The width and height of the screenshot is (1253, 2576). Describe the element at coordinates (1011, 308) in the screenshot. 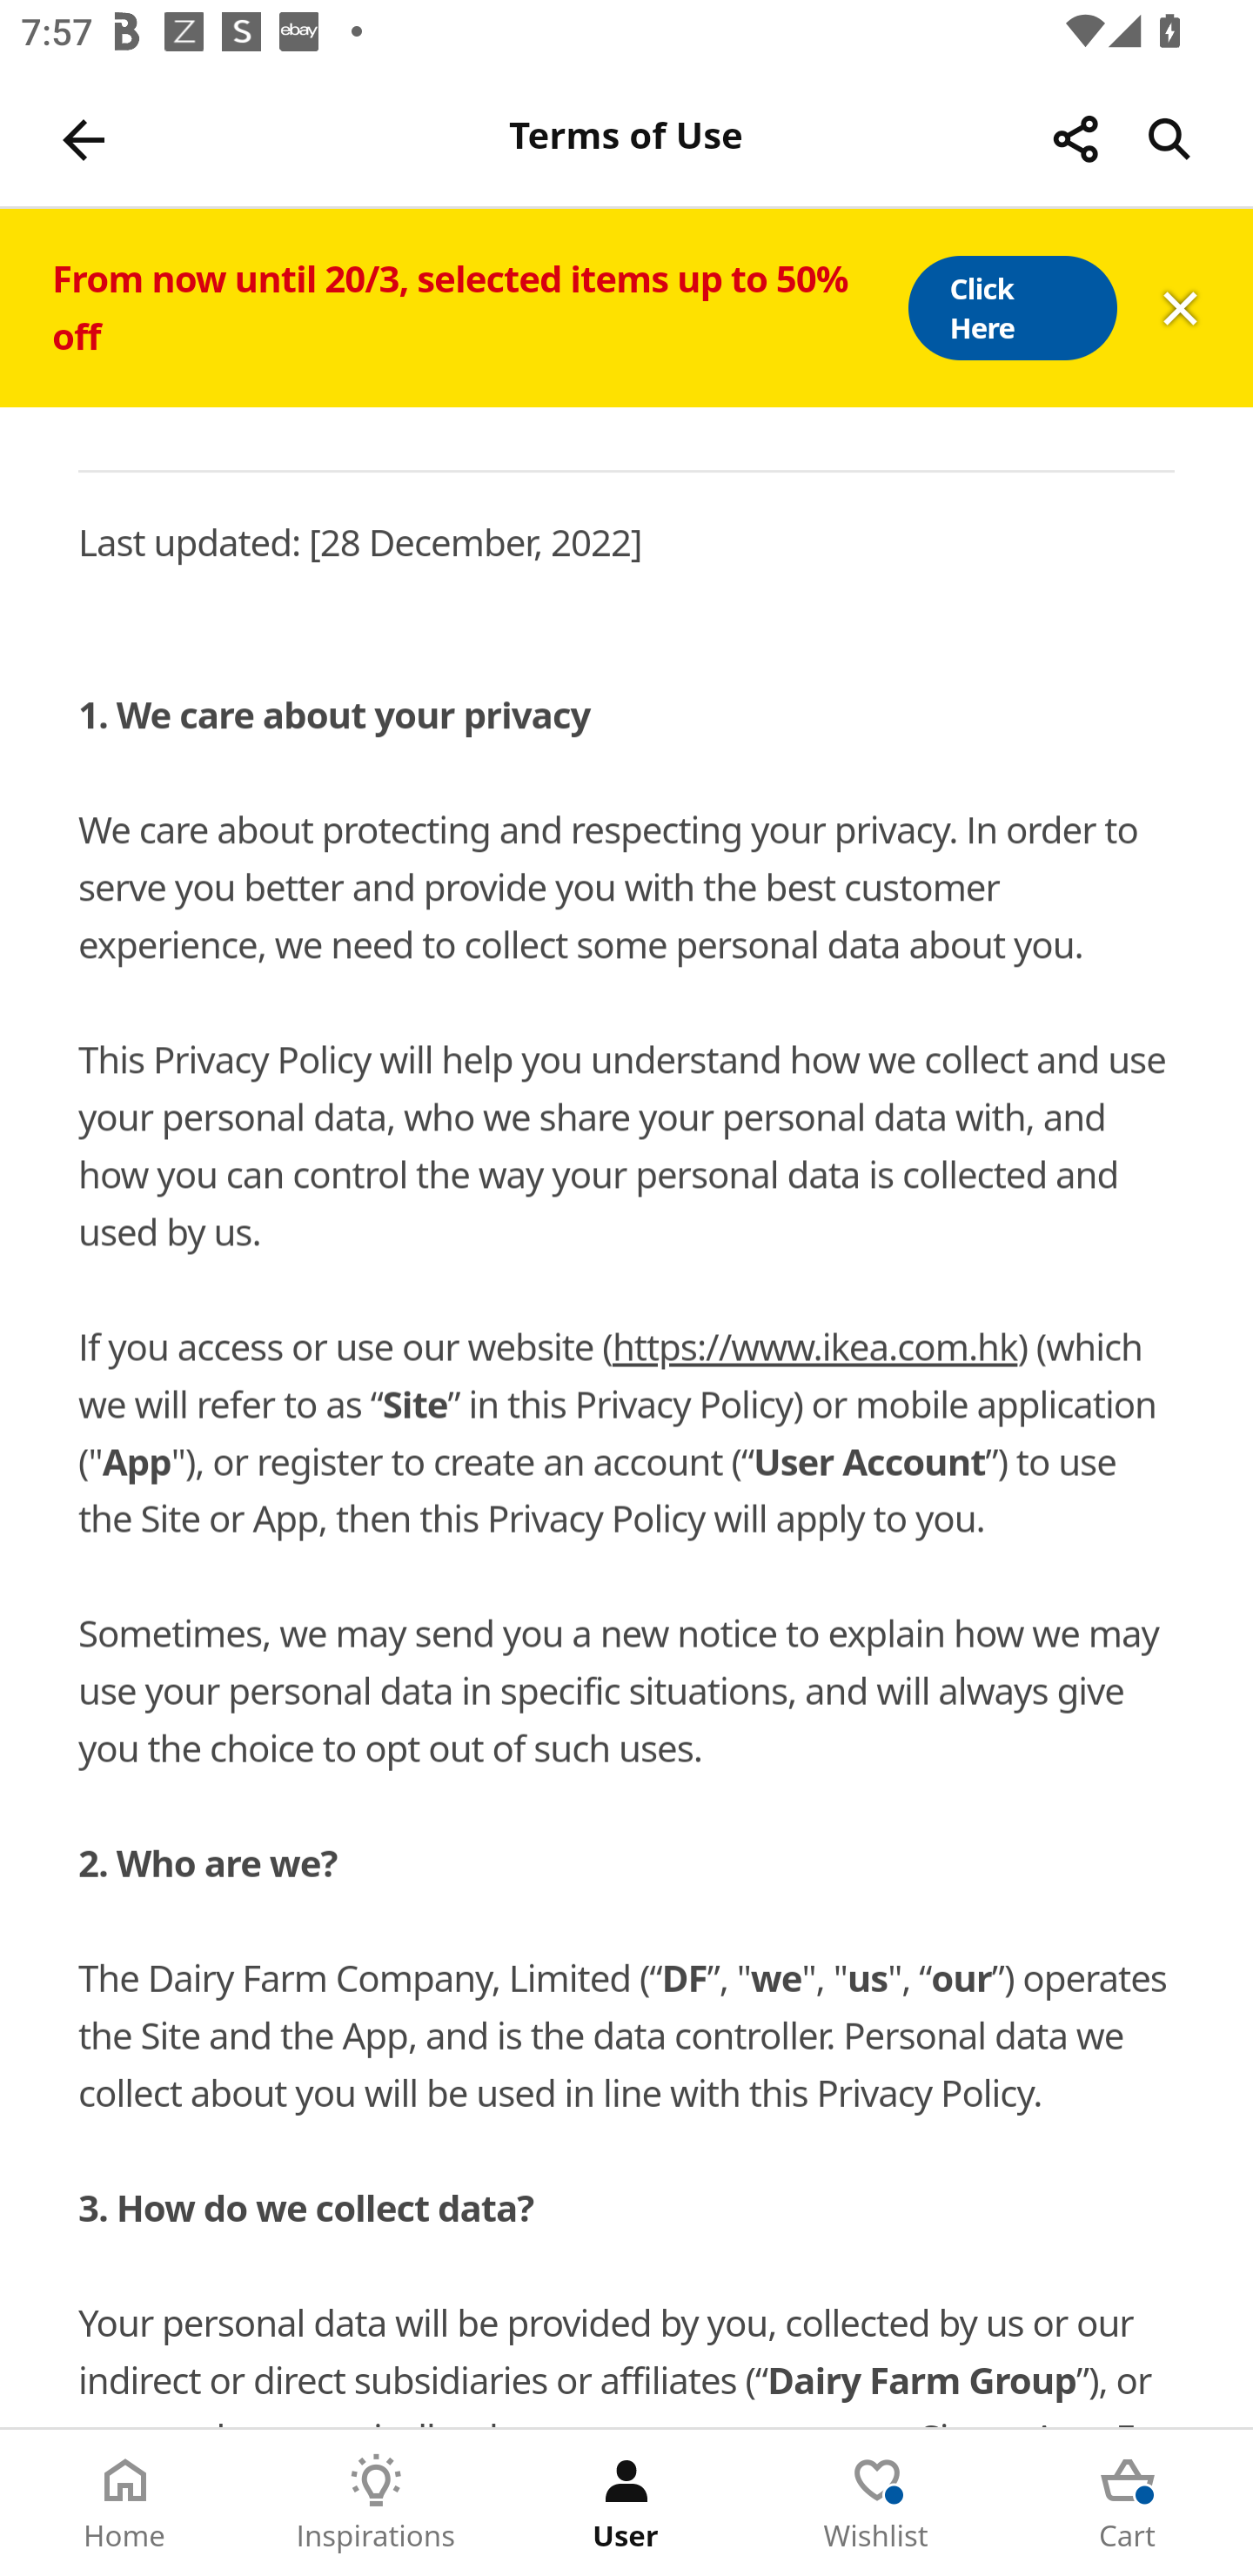

I see `Click Here` at that location.